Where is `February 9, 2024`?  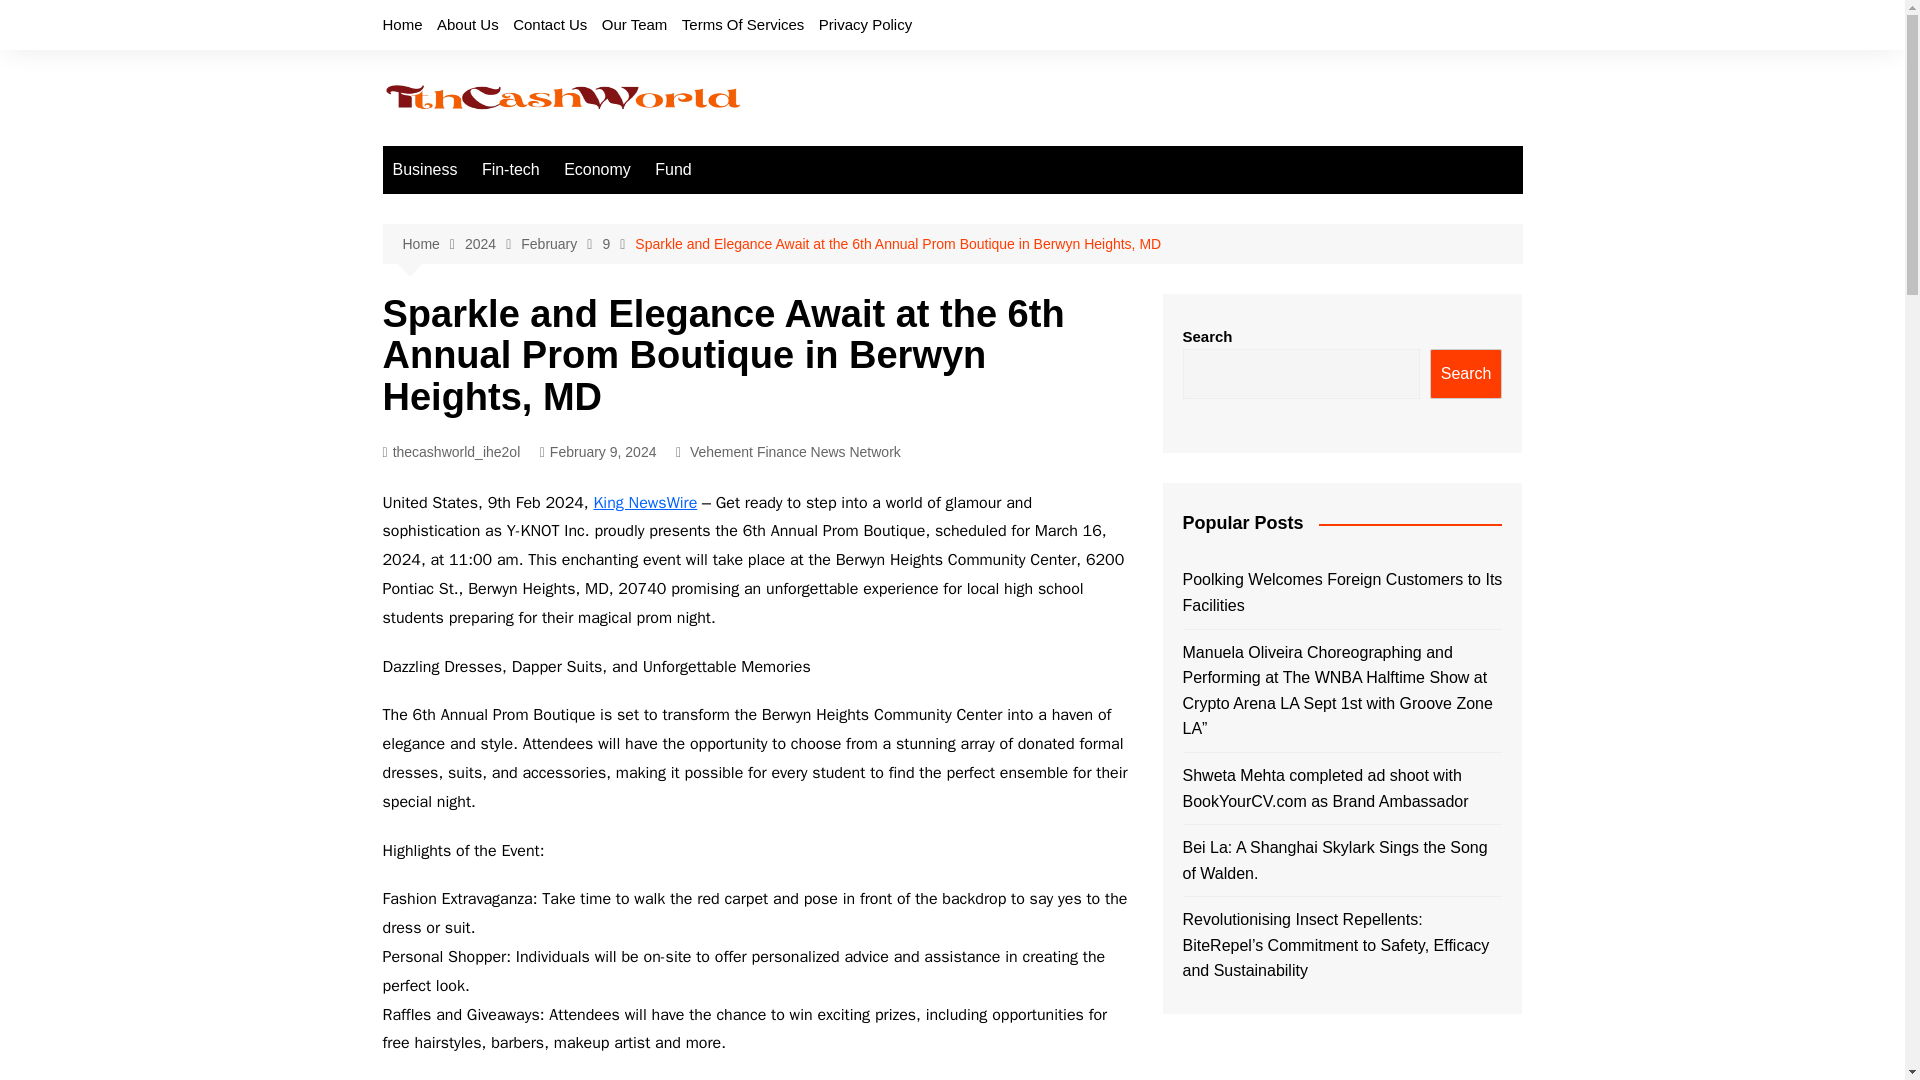
February 9, 2024 is located at coordinates (598, 452).